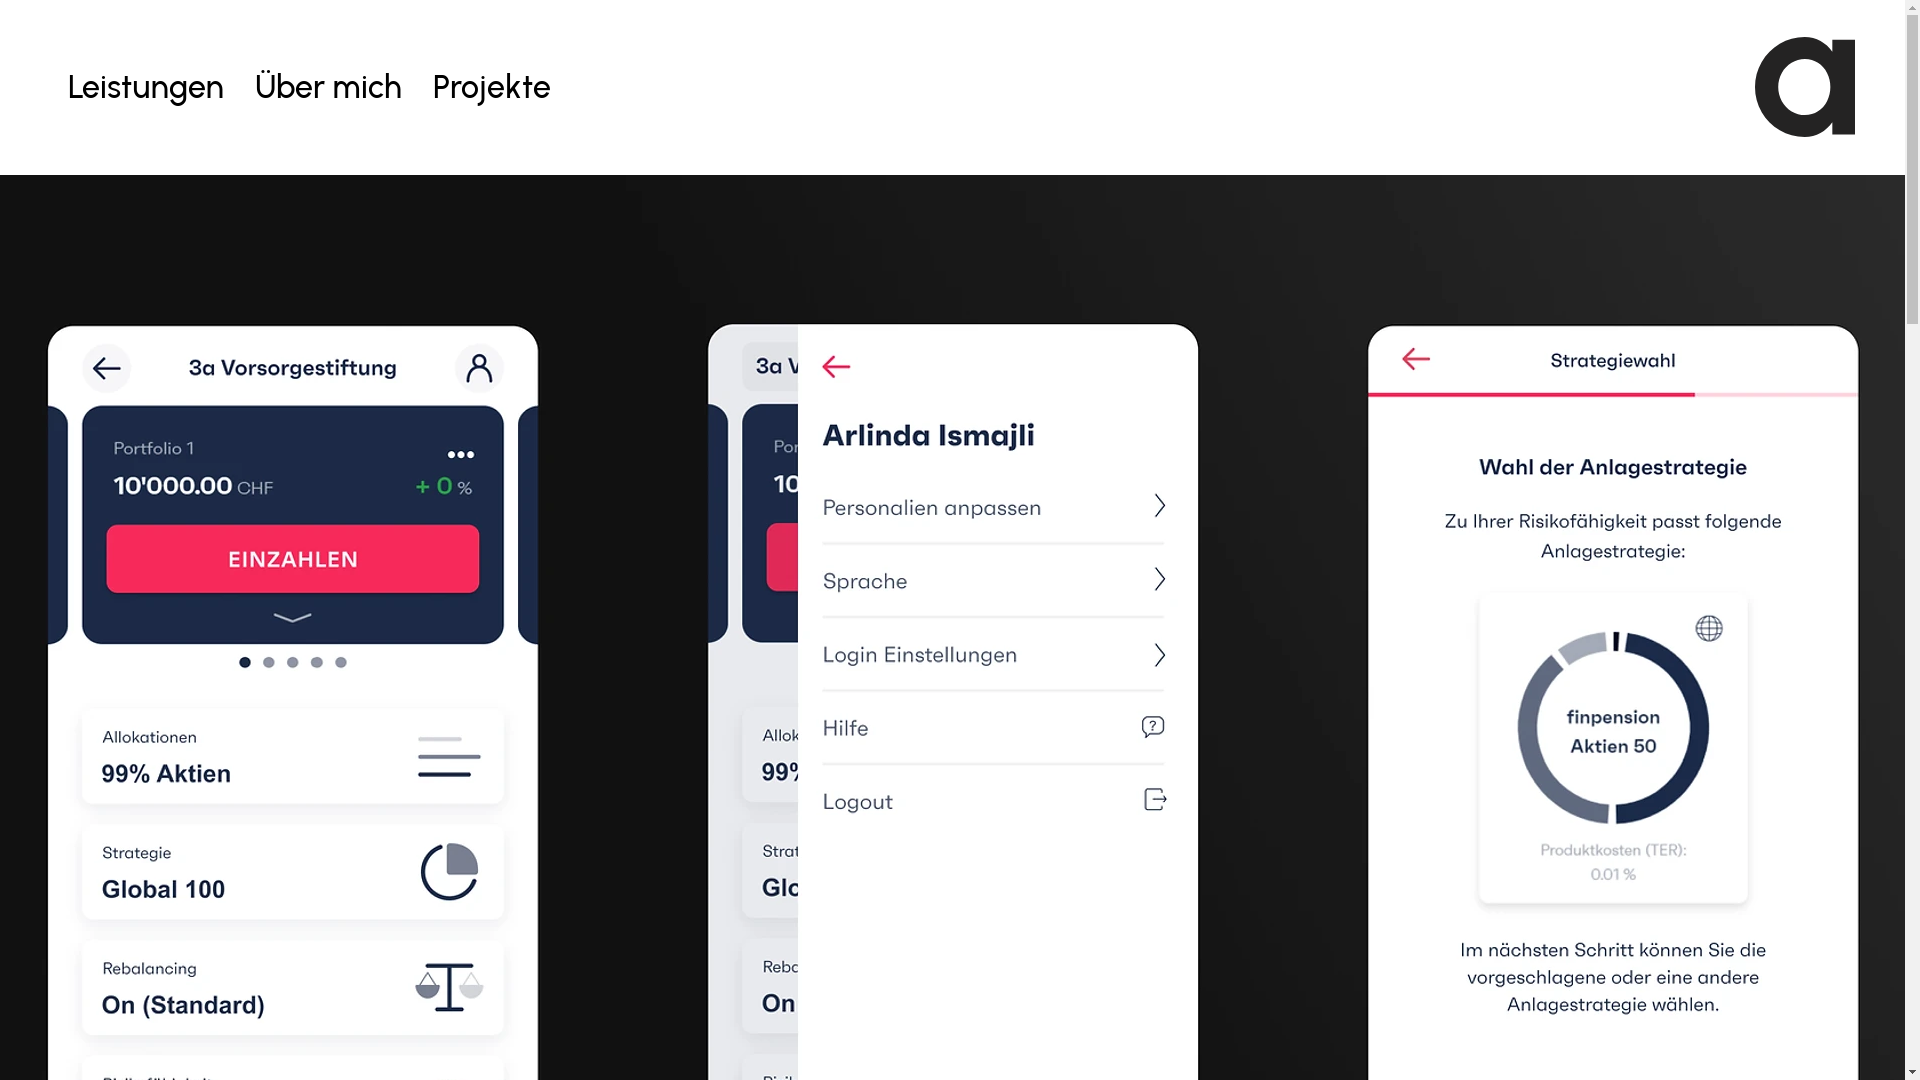 Image resolution: width=1920 pixels, height=1080 pixels. Describe the element at coordinates (492, 87) in the screenshot. I see `Projekte` at that location.